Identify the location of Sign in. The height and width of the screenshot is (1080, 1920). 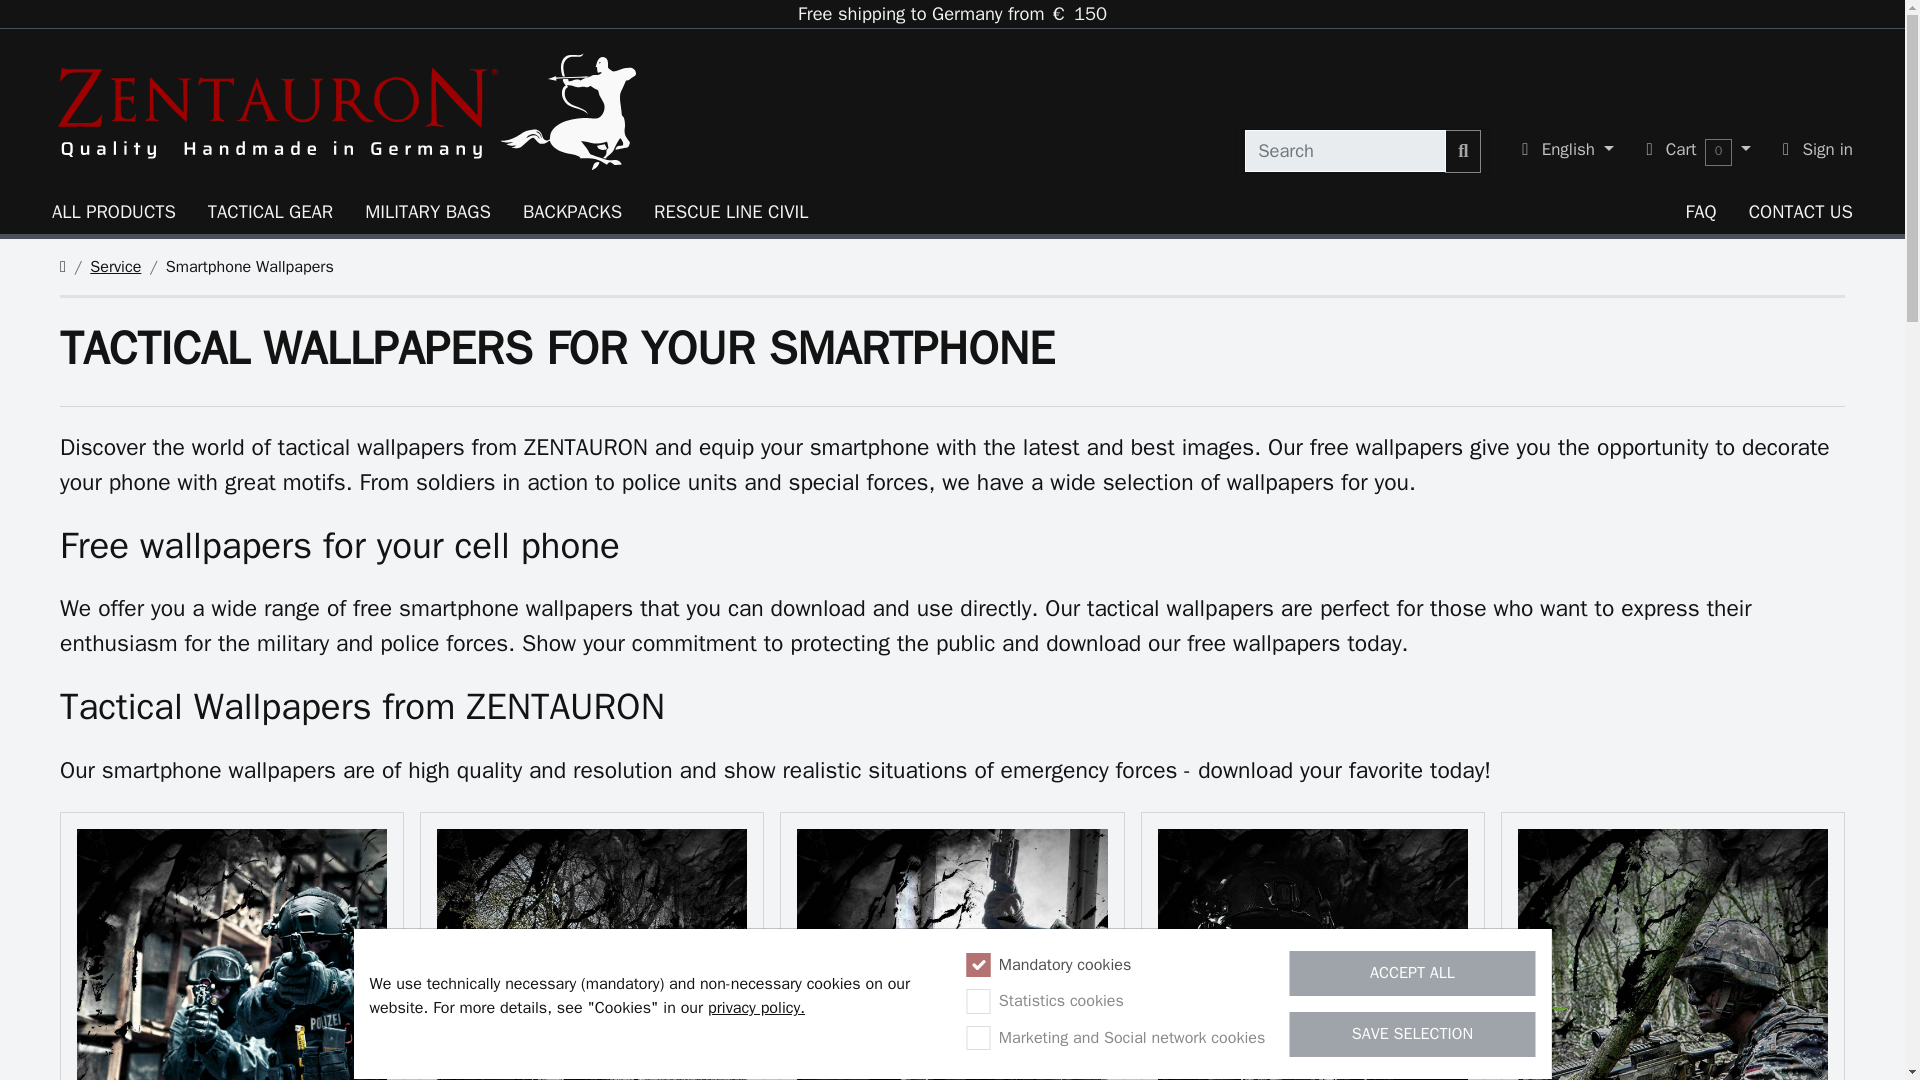
(1817, 149).